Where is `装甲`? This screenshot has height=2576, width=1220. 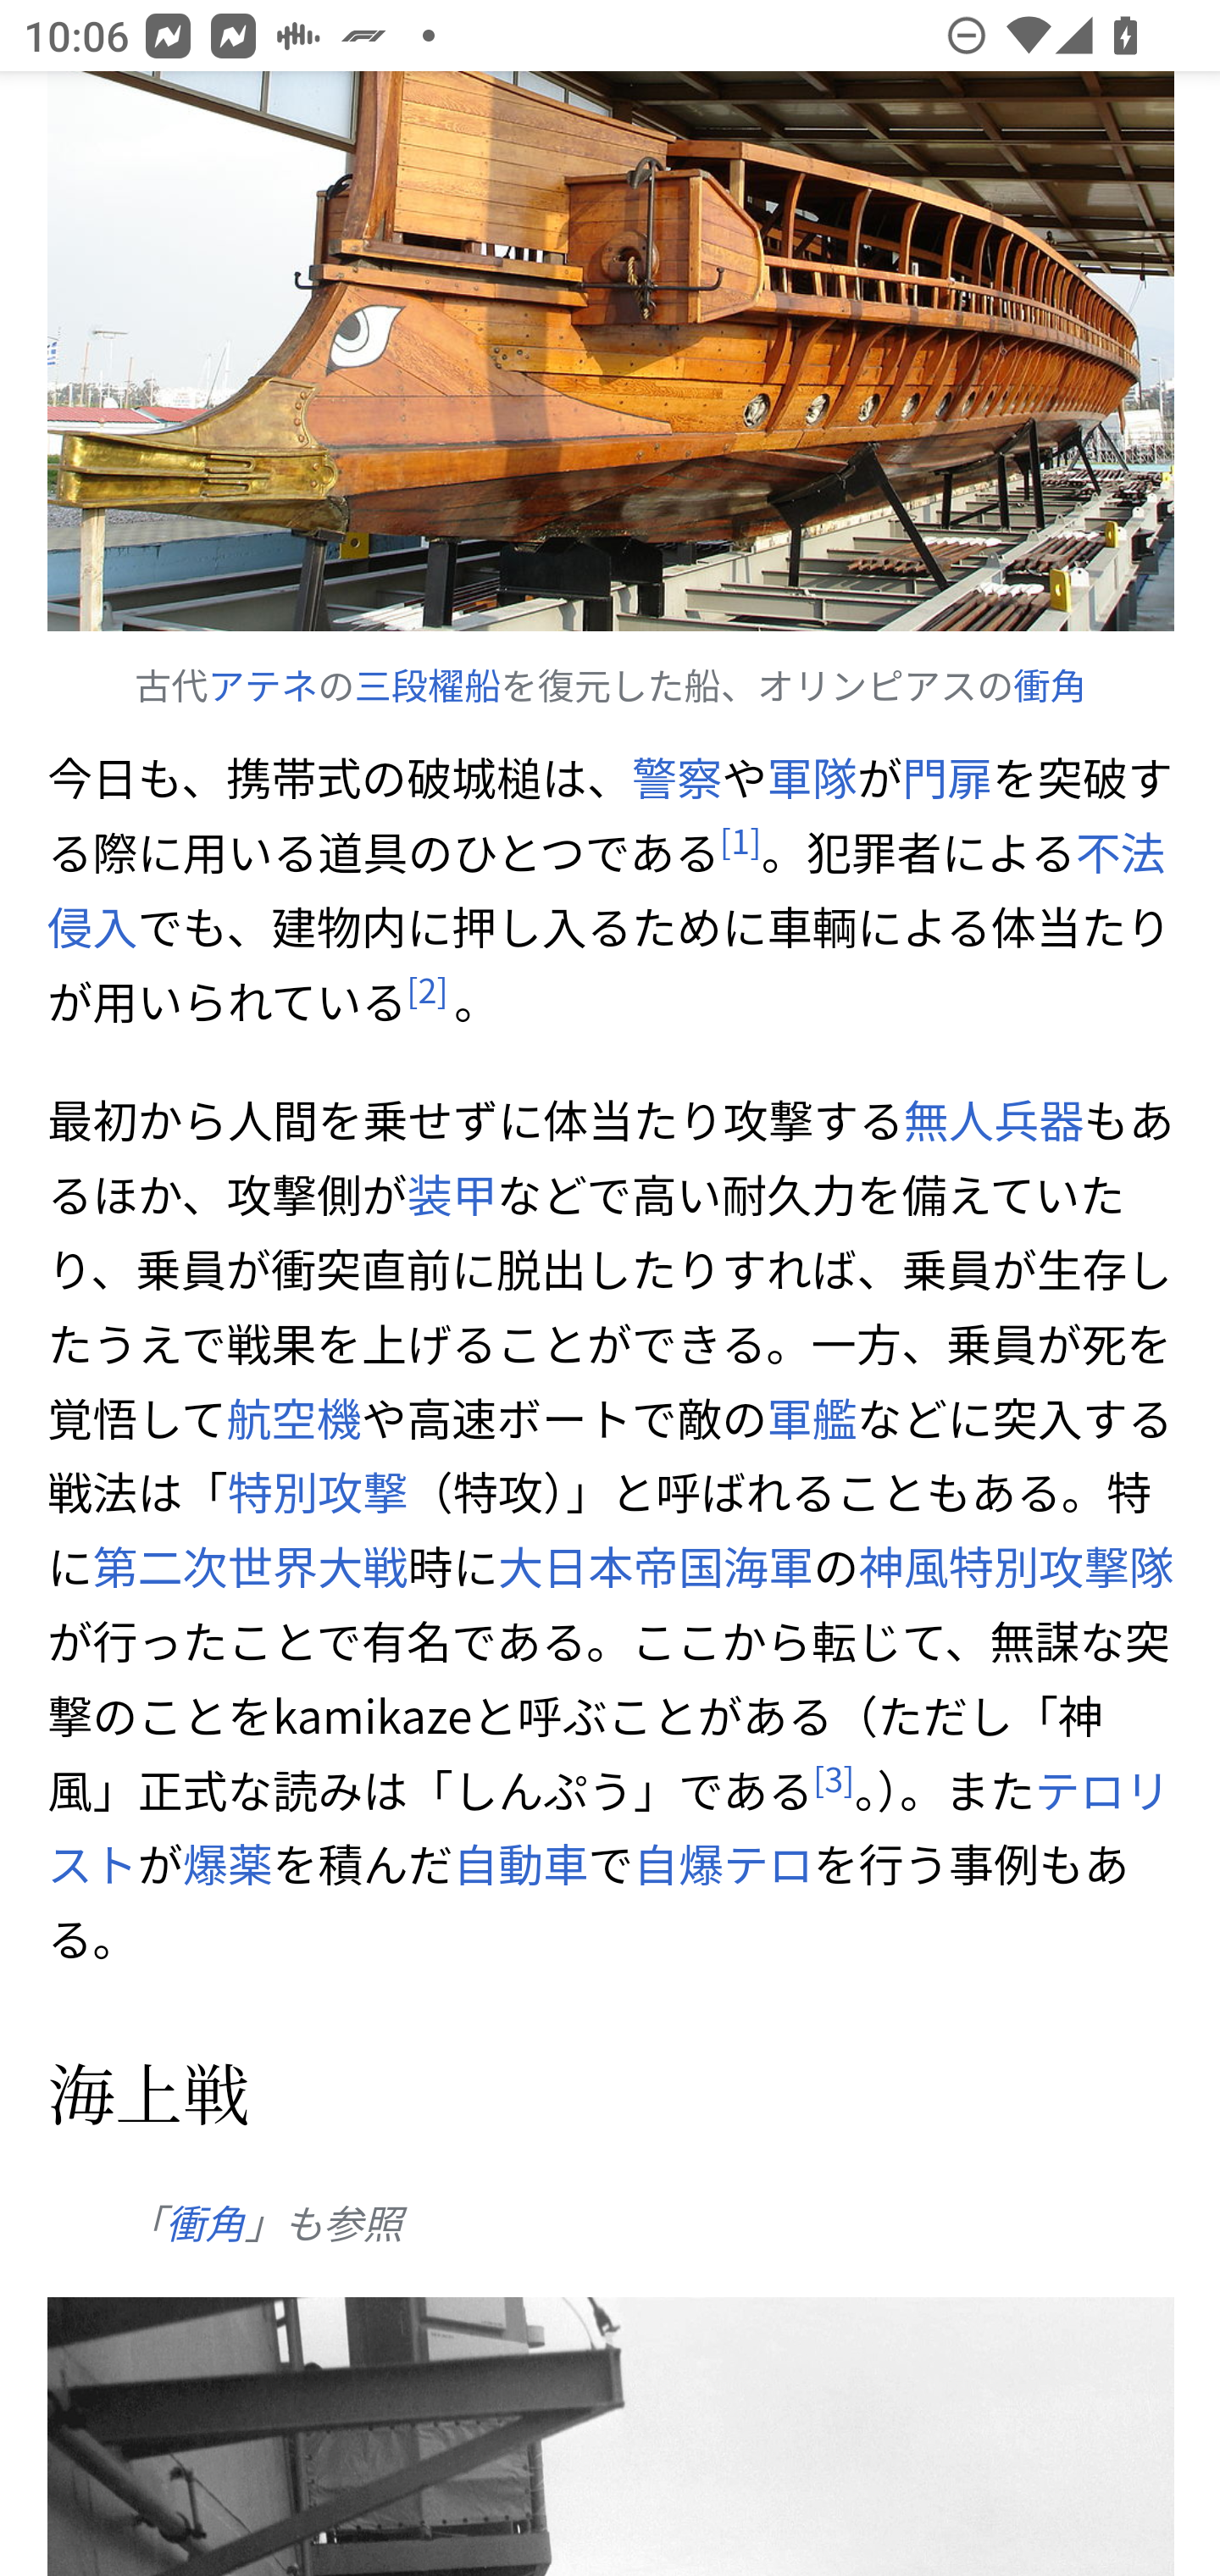 装甲 is located at coordinates (452, 1194).